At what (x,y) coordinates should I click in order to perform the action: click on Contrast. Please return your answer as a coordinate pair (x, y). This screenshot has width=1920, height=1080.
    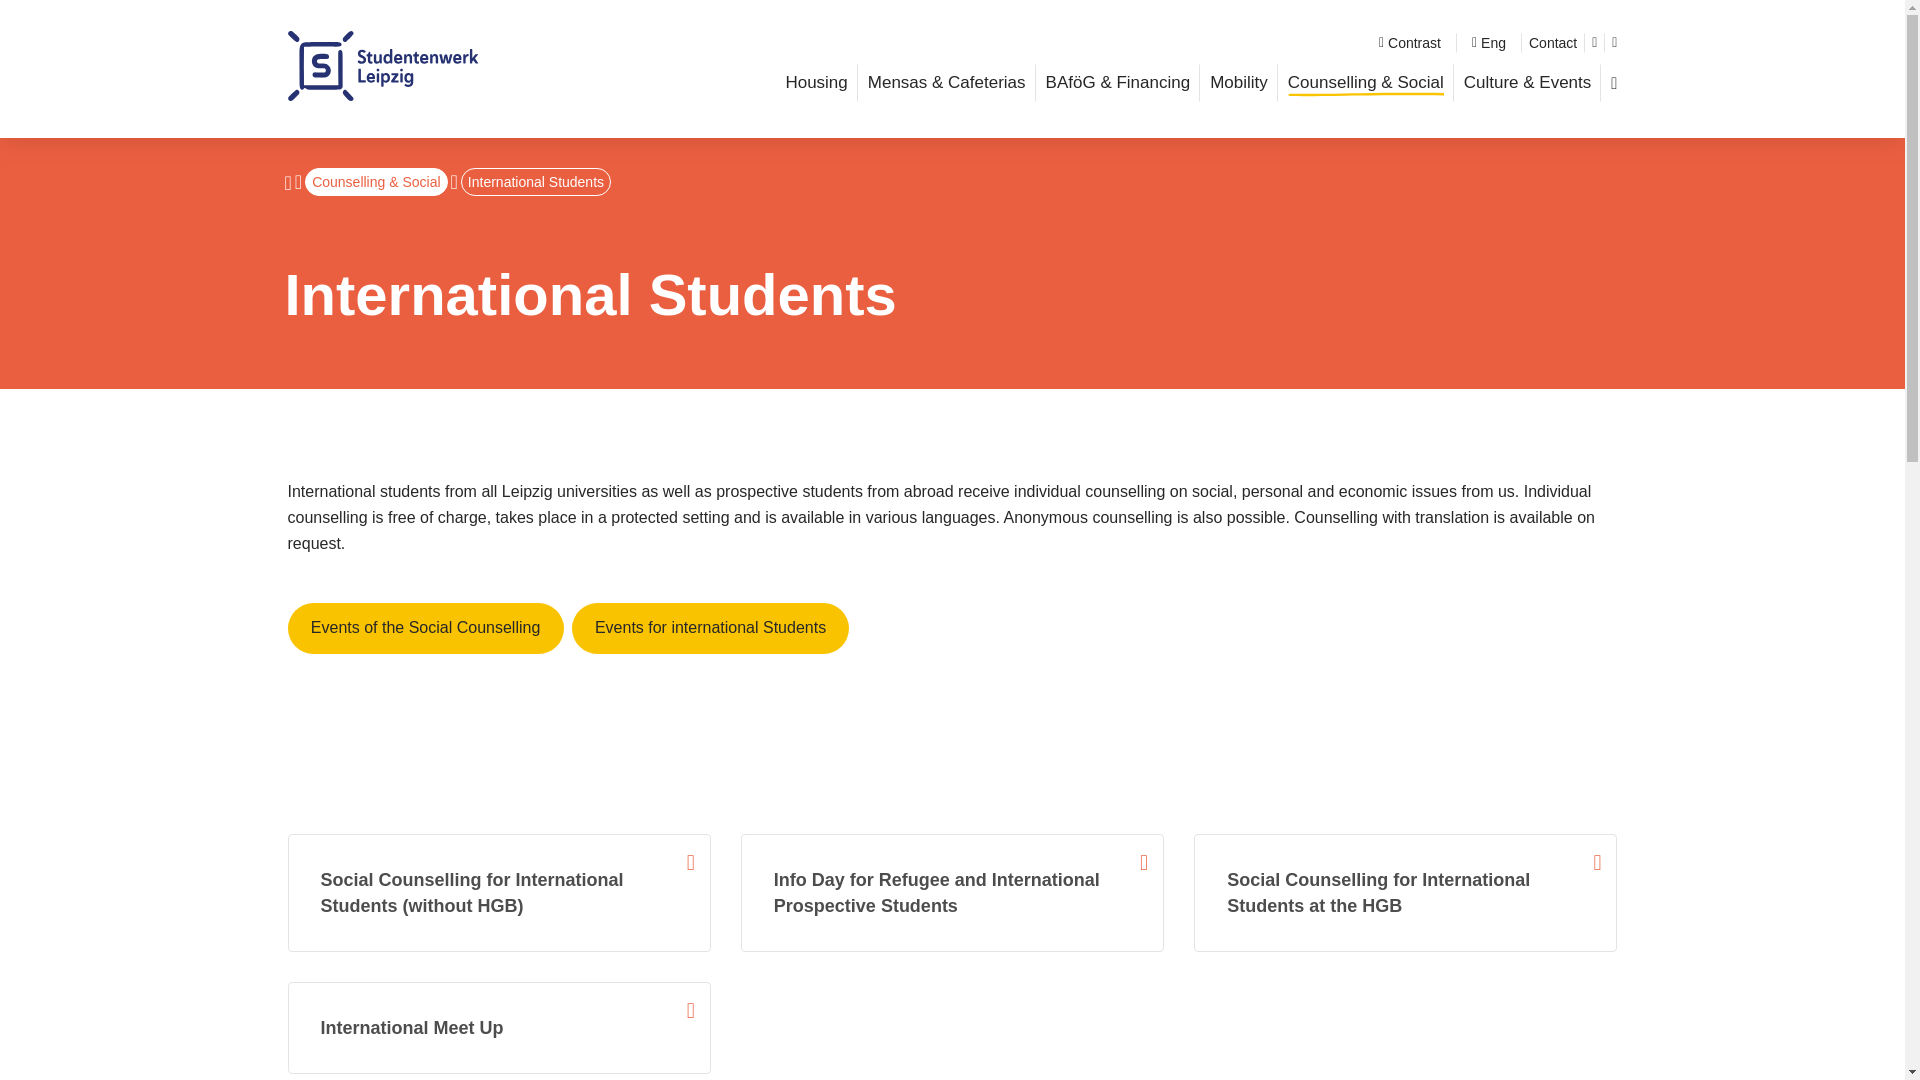
    Looking at the image, I should click on (1410, 43).